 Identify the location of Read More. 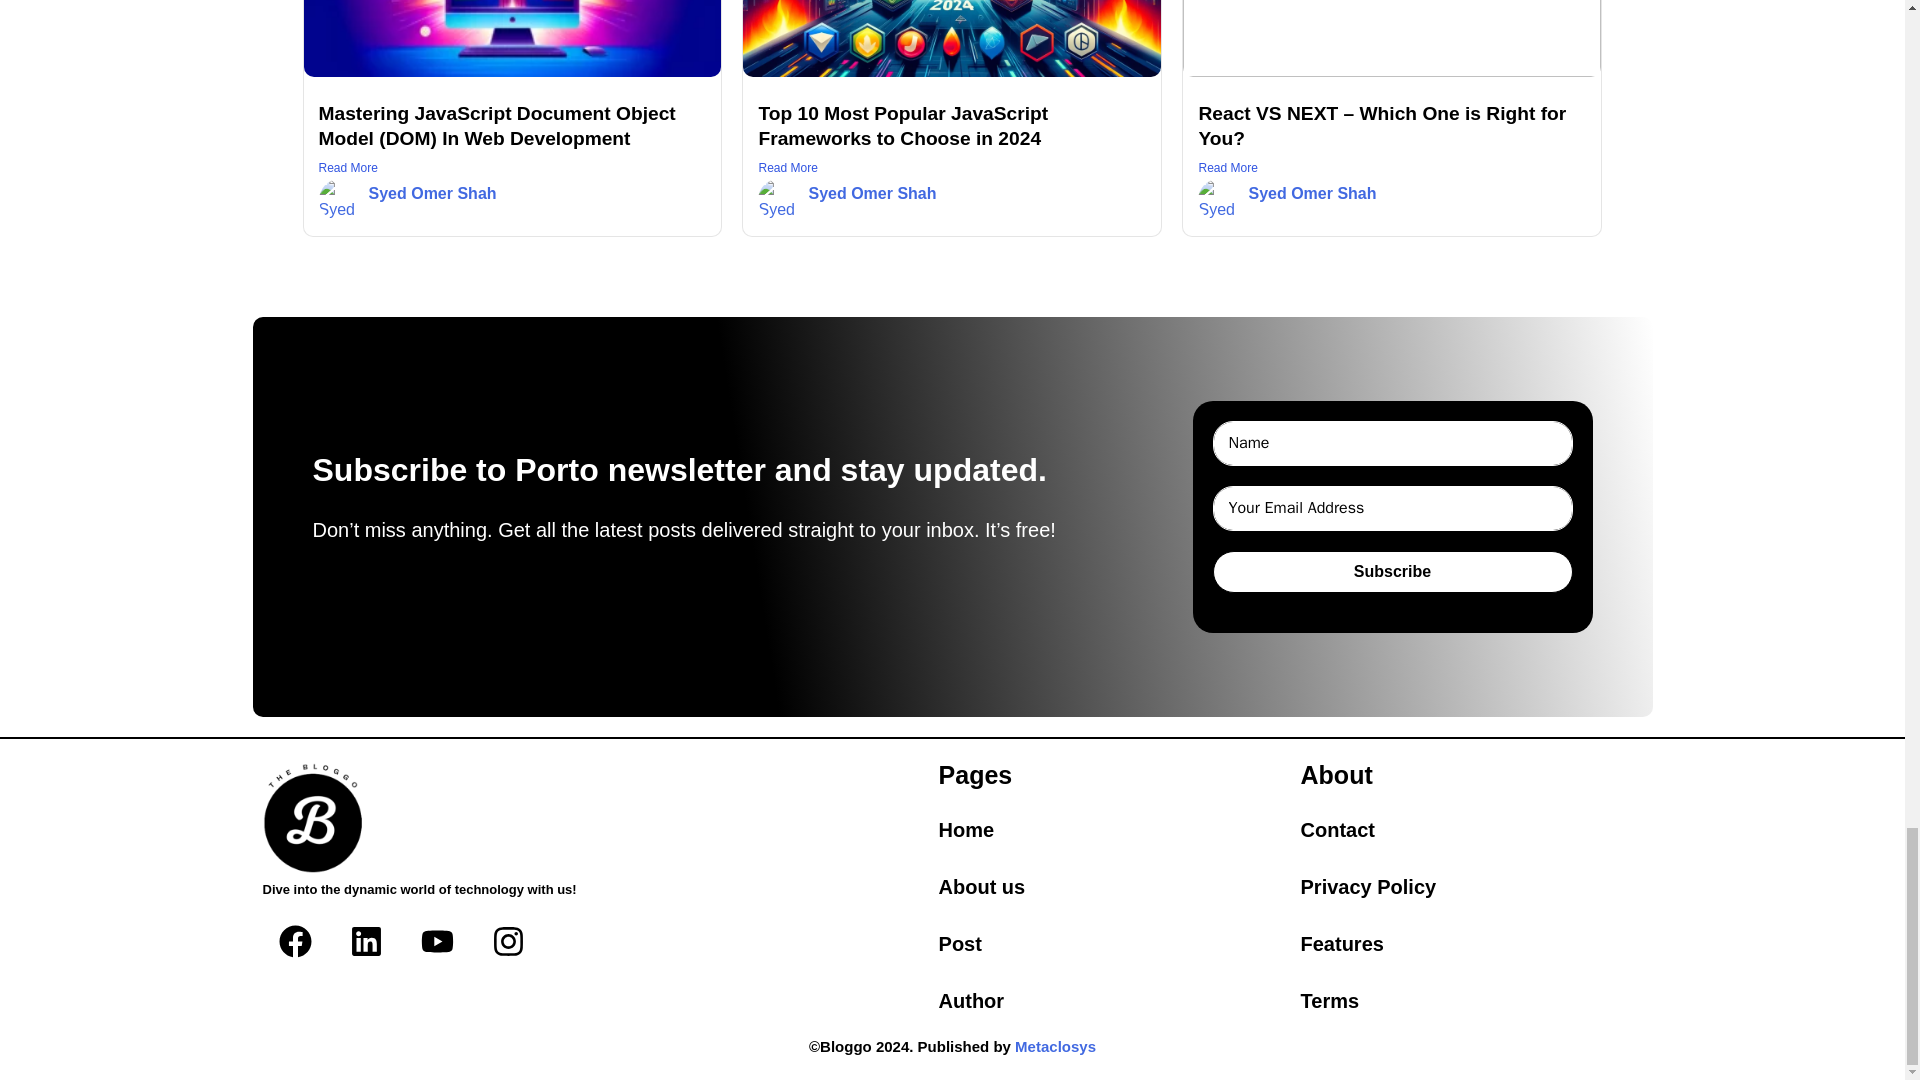
(952, 168).